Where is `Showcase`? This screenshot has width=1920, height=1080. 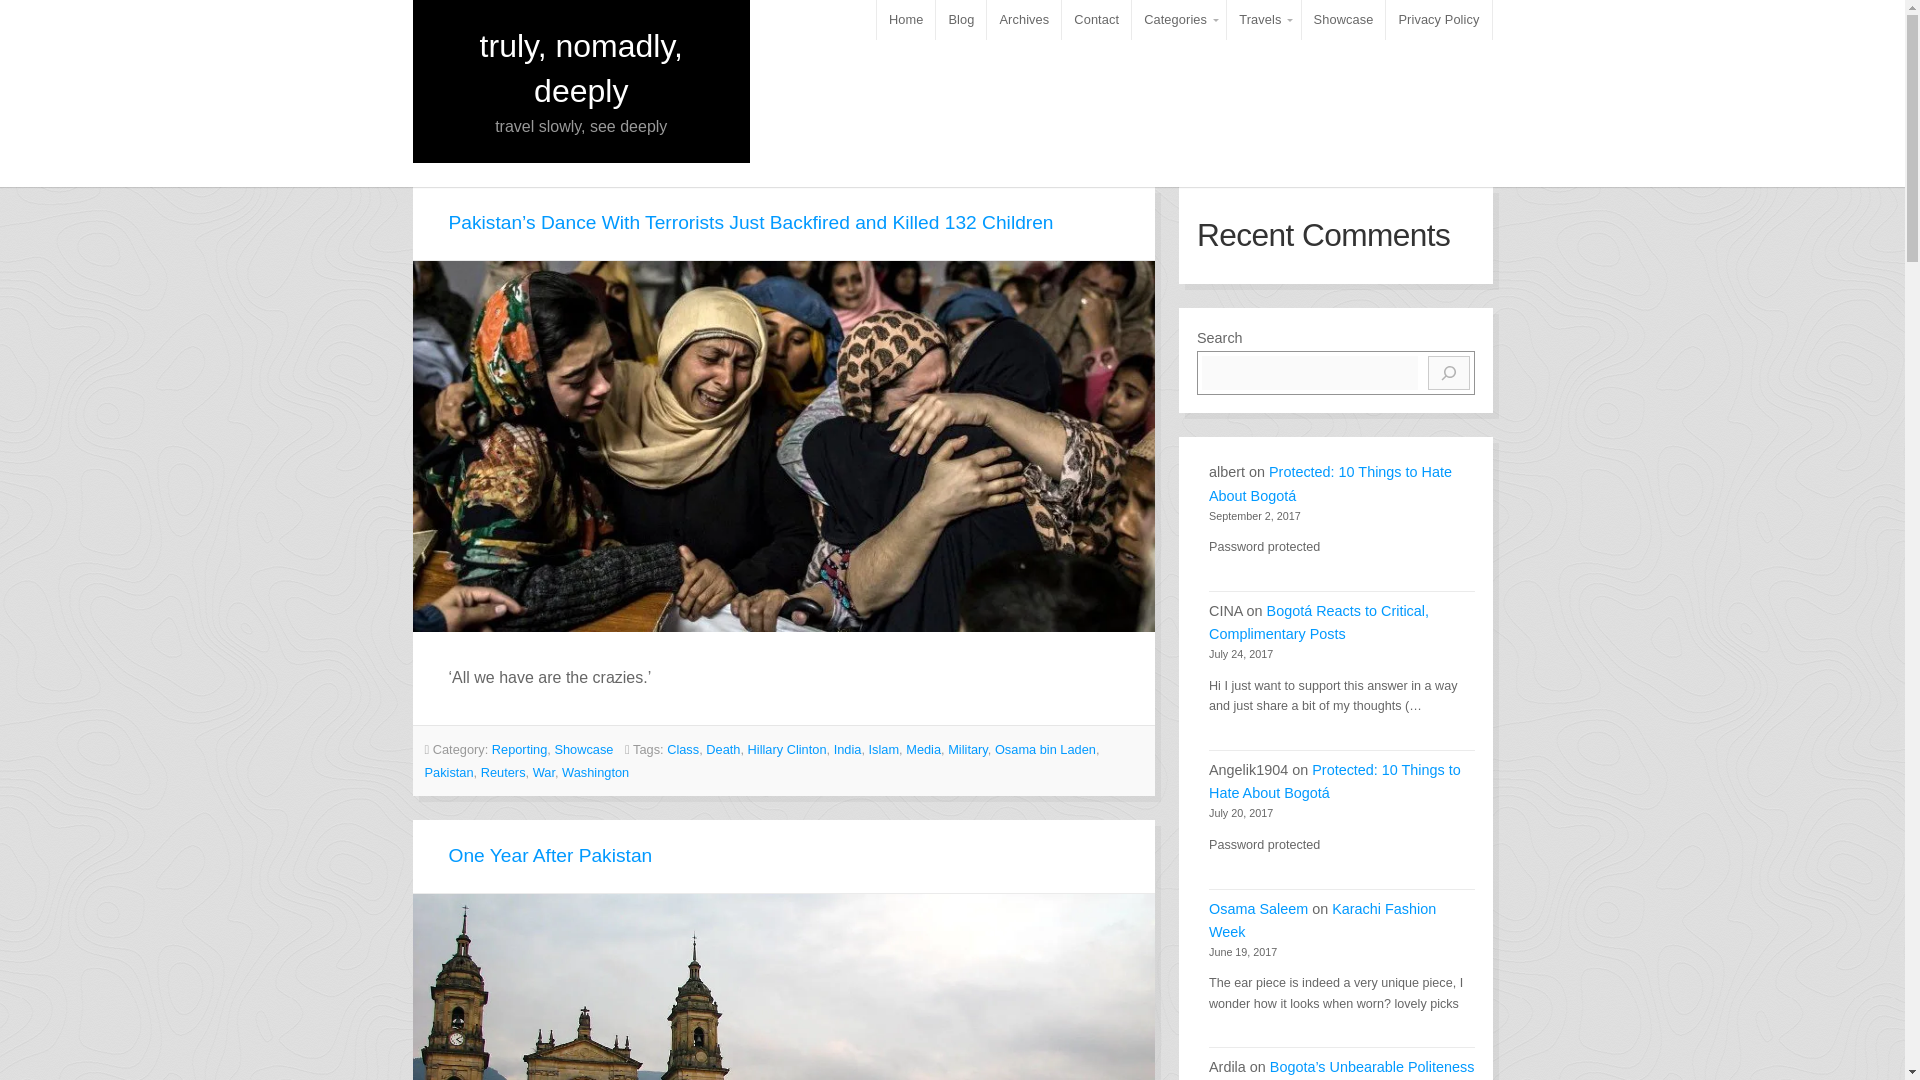
Showcase is located at coordinates (1344, 20).